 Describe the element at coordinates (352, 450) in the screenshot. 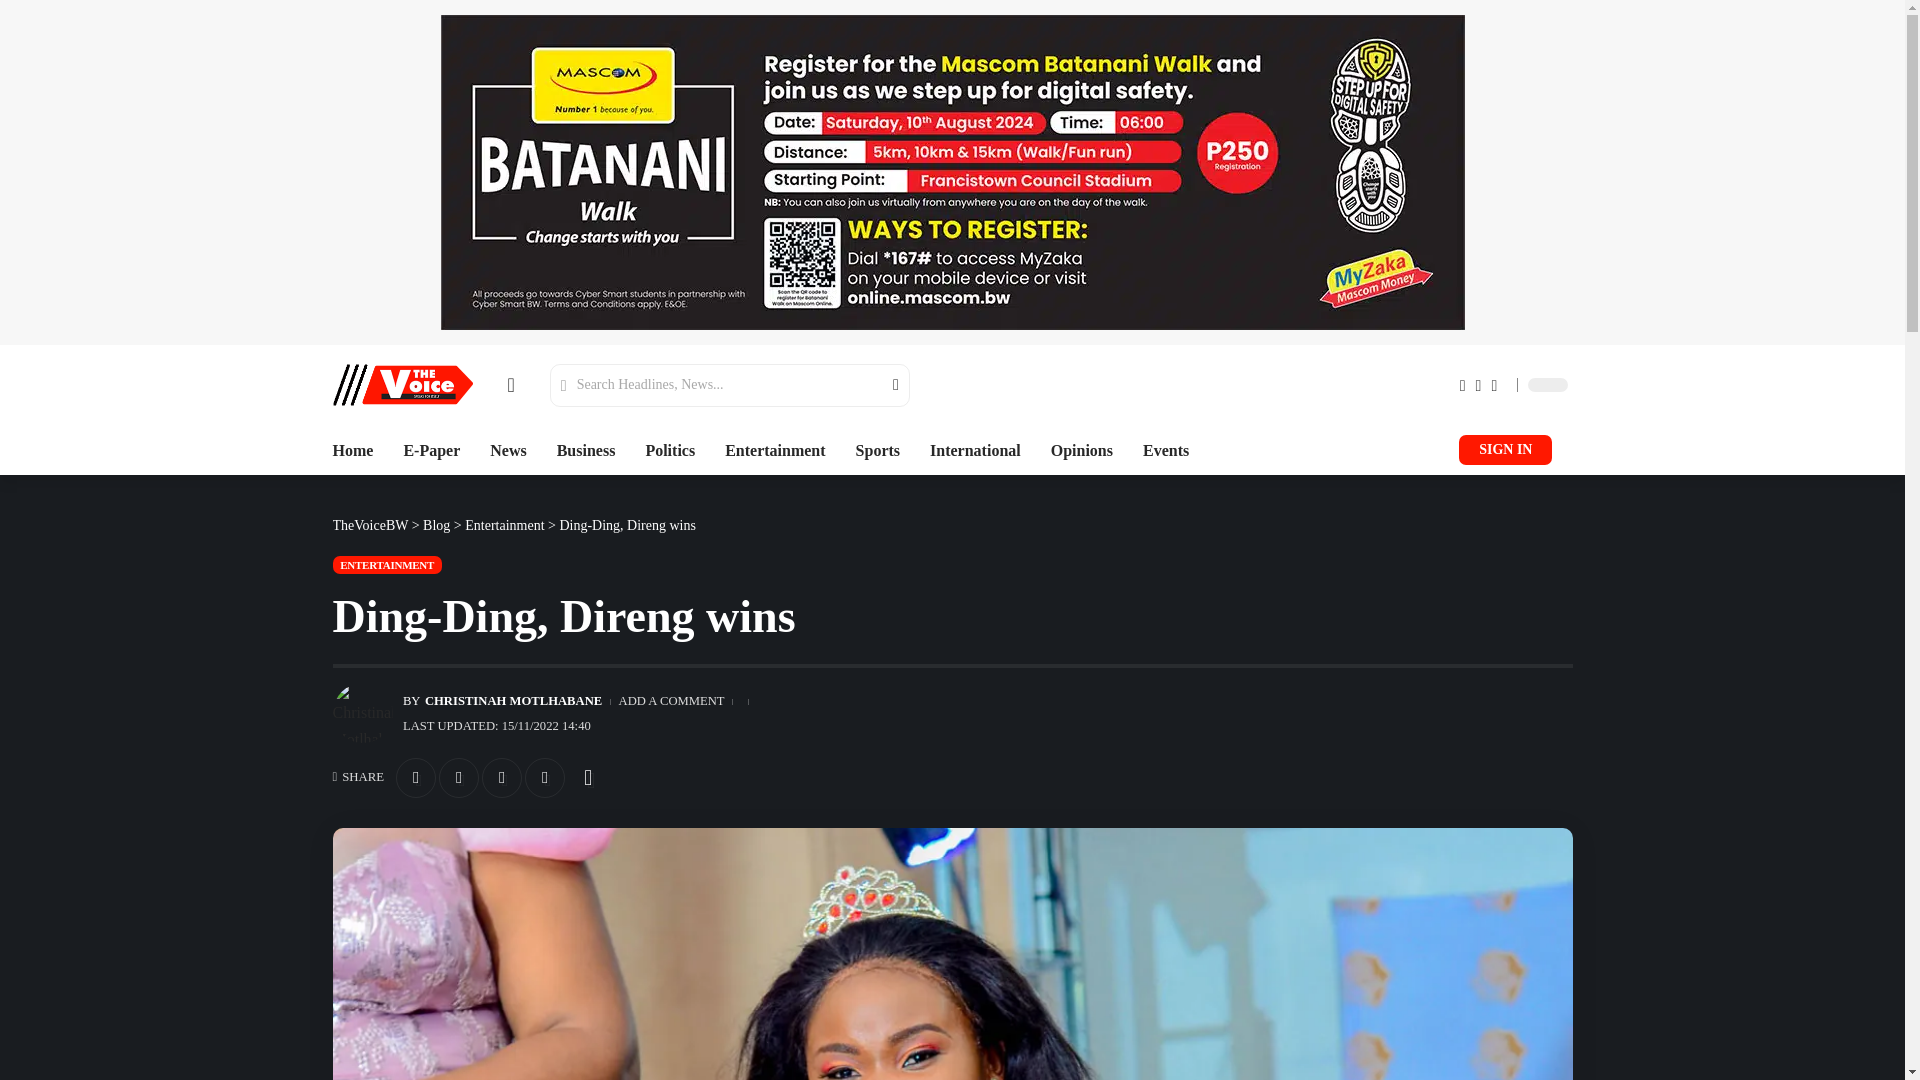

I see `Home` at that location.